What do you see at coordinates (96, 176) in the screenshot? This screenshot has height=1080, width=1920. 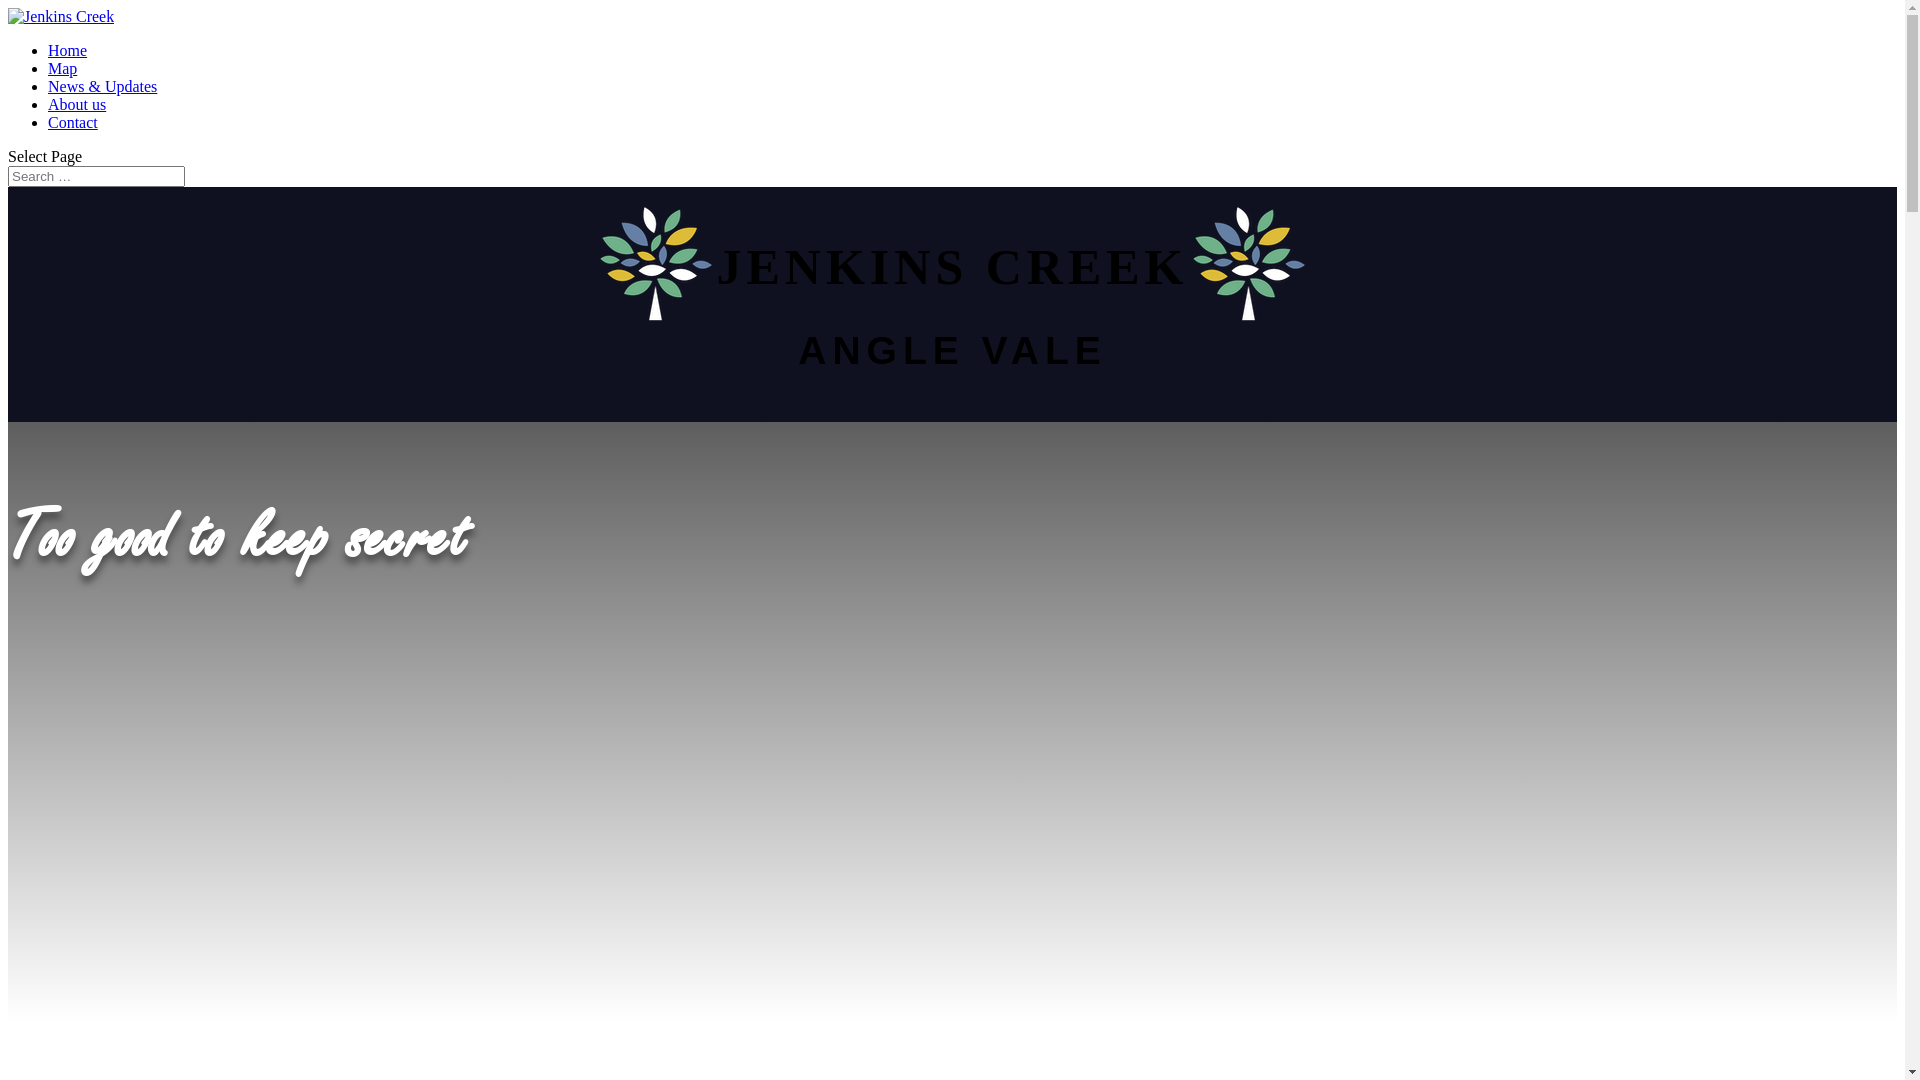 I see `Search for:` at bounding box center [96, 176].